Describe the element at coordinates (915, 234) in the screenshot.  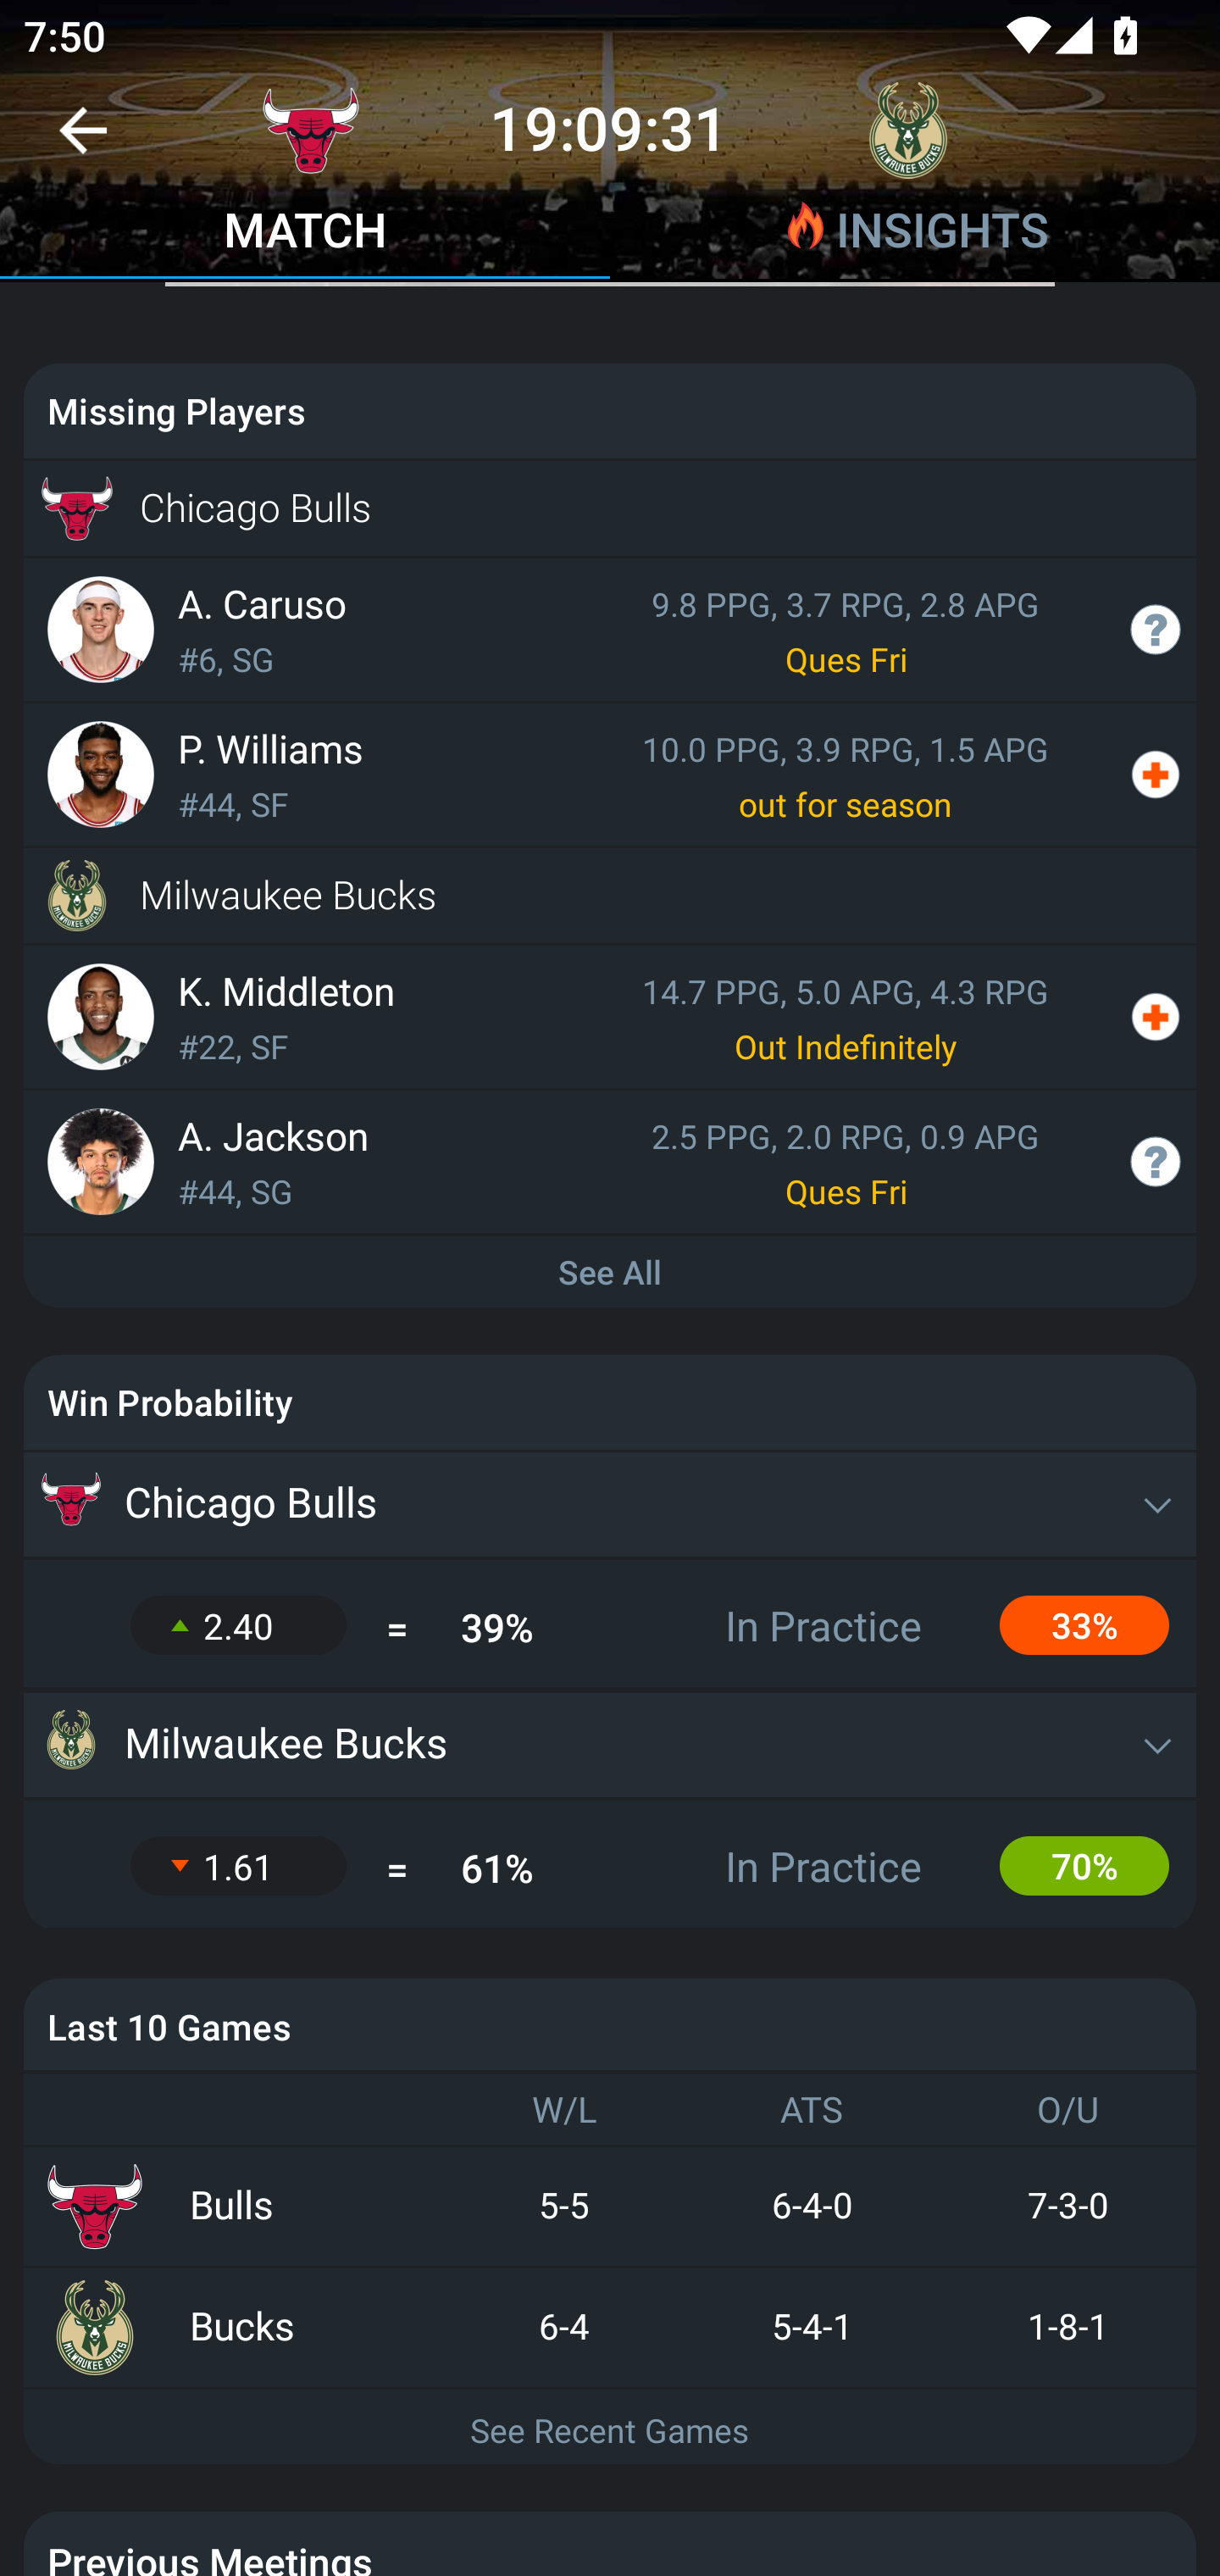
I see `INSIGHTS` at that location.